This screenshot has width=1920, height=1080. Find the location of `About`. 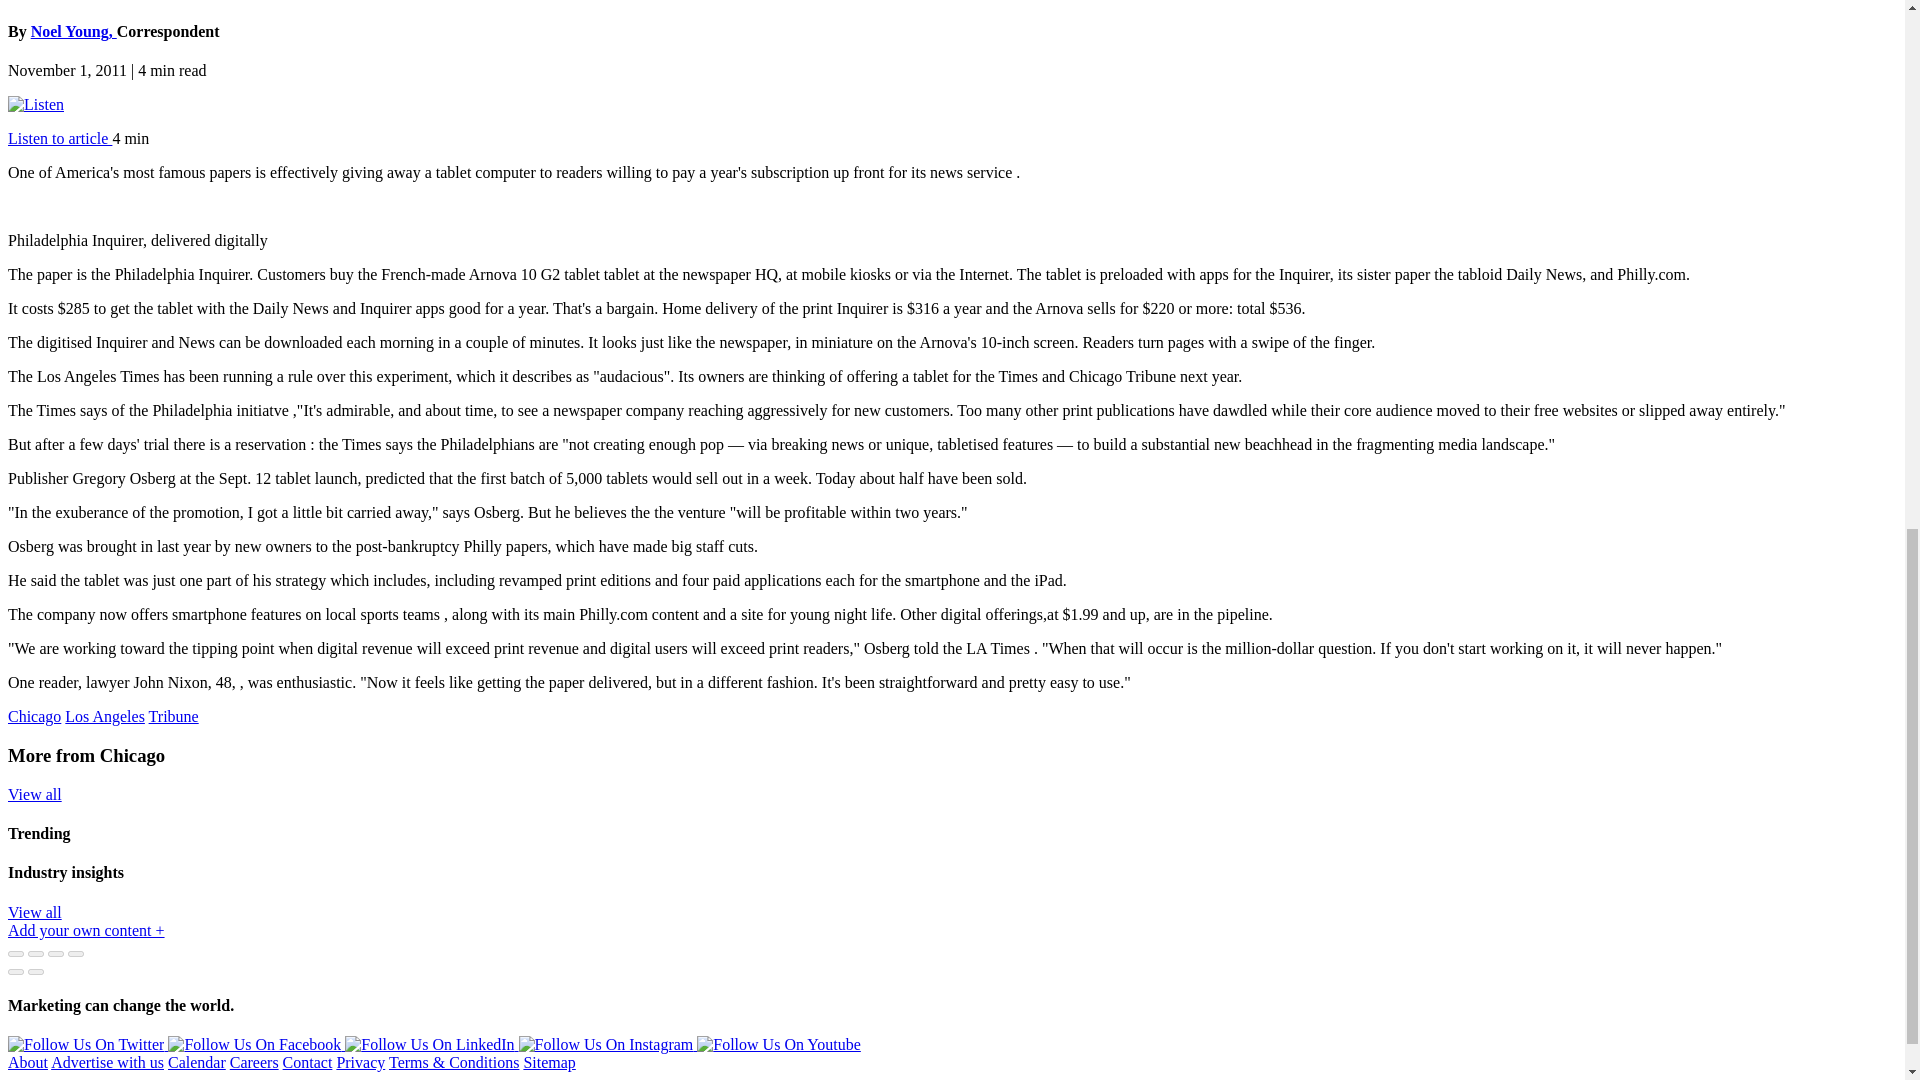

About is located at coordinates (28, 1062).